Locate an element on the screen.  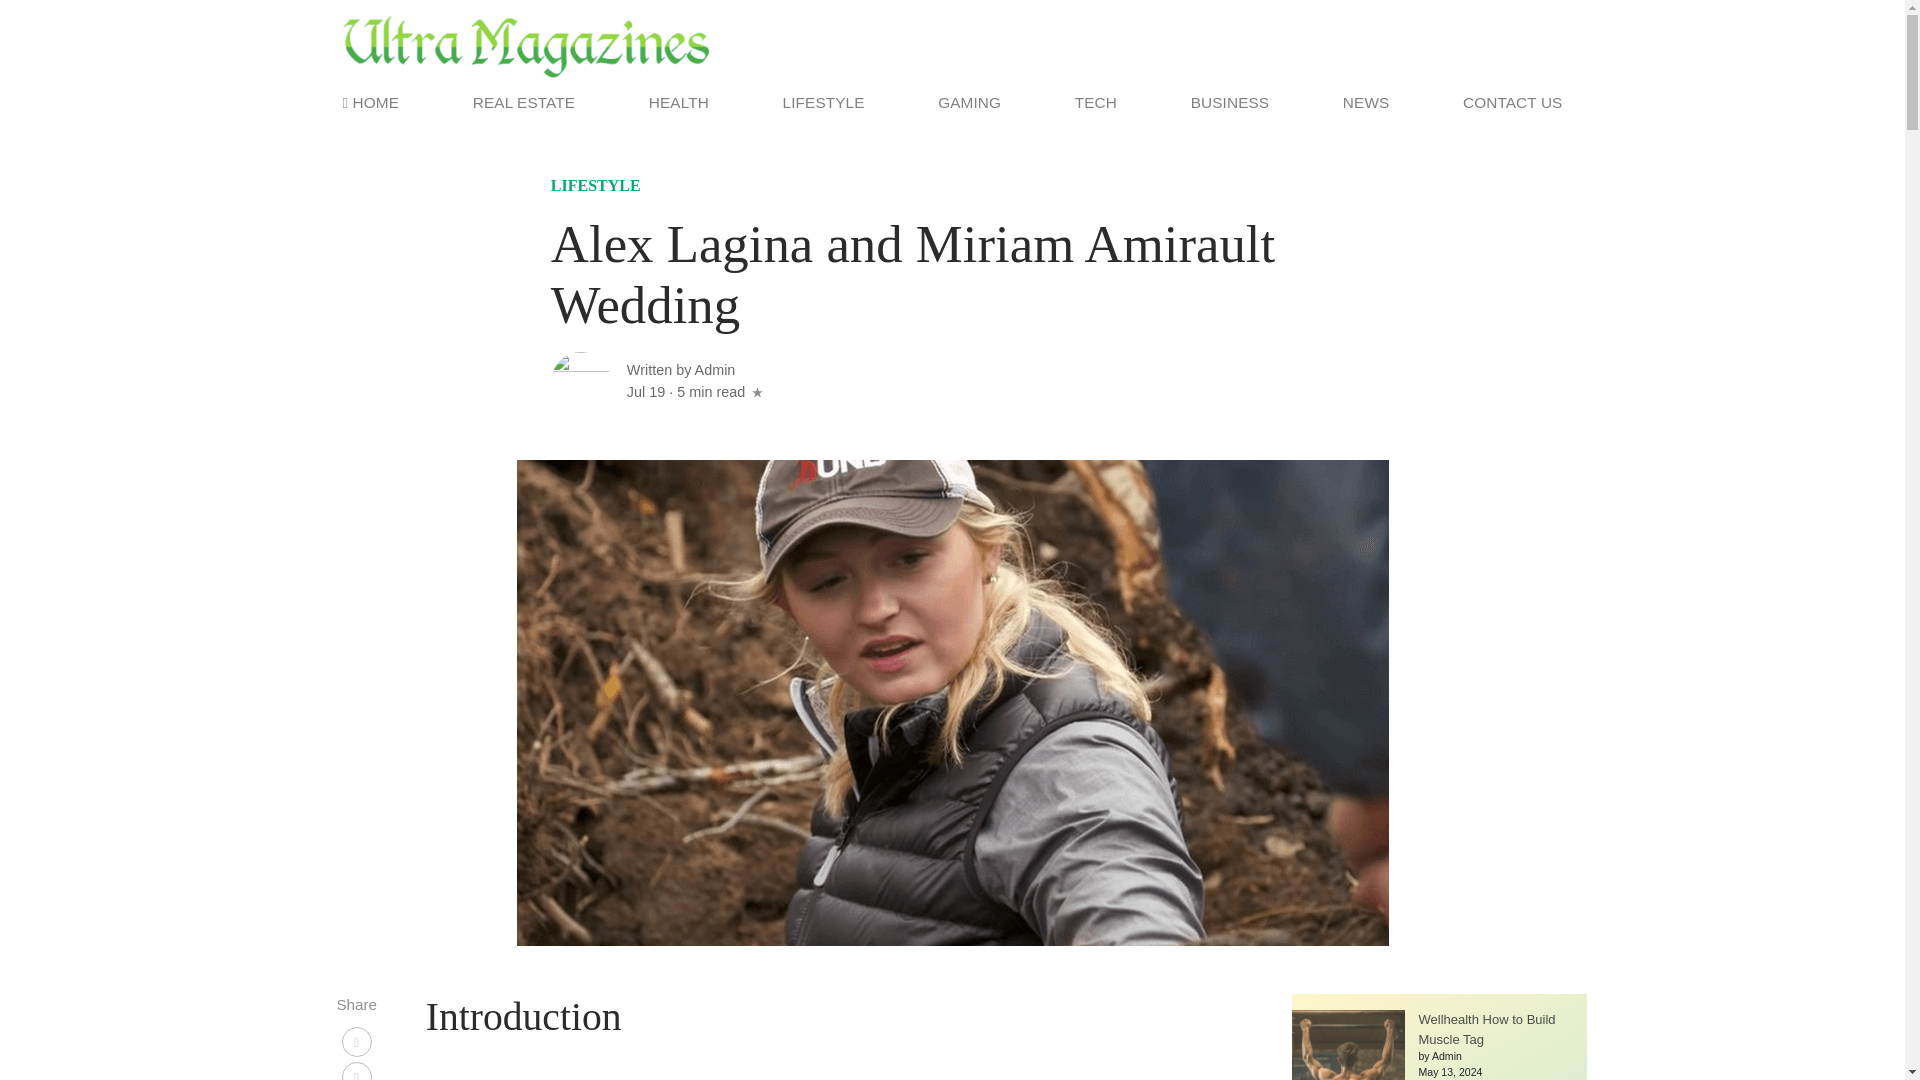
LIFESTYLE is located at coordinates (824, 102).